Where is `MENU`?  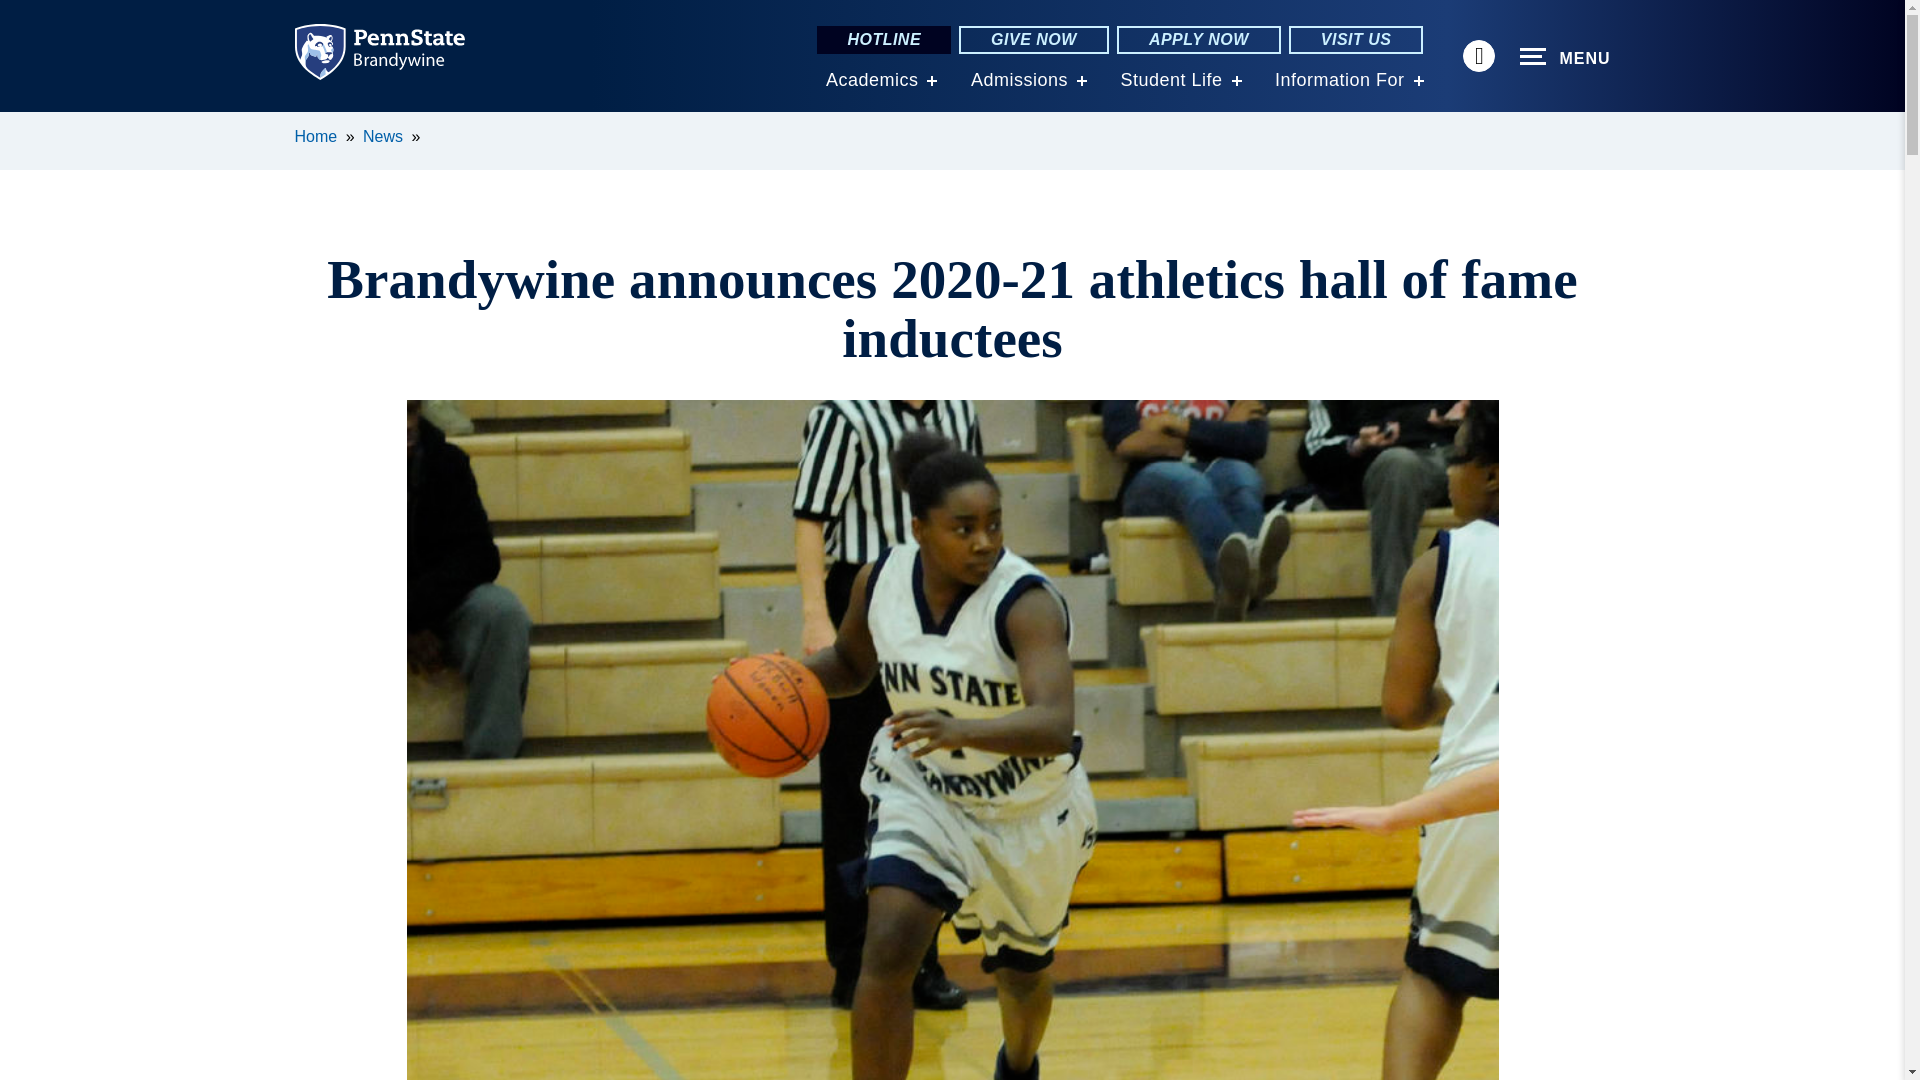 MENU is located at coordinates (1565, 57).